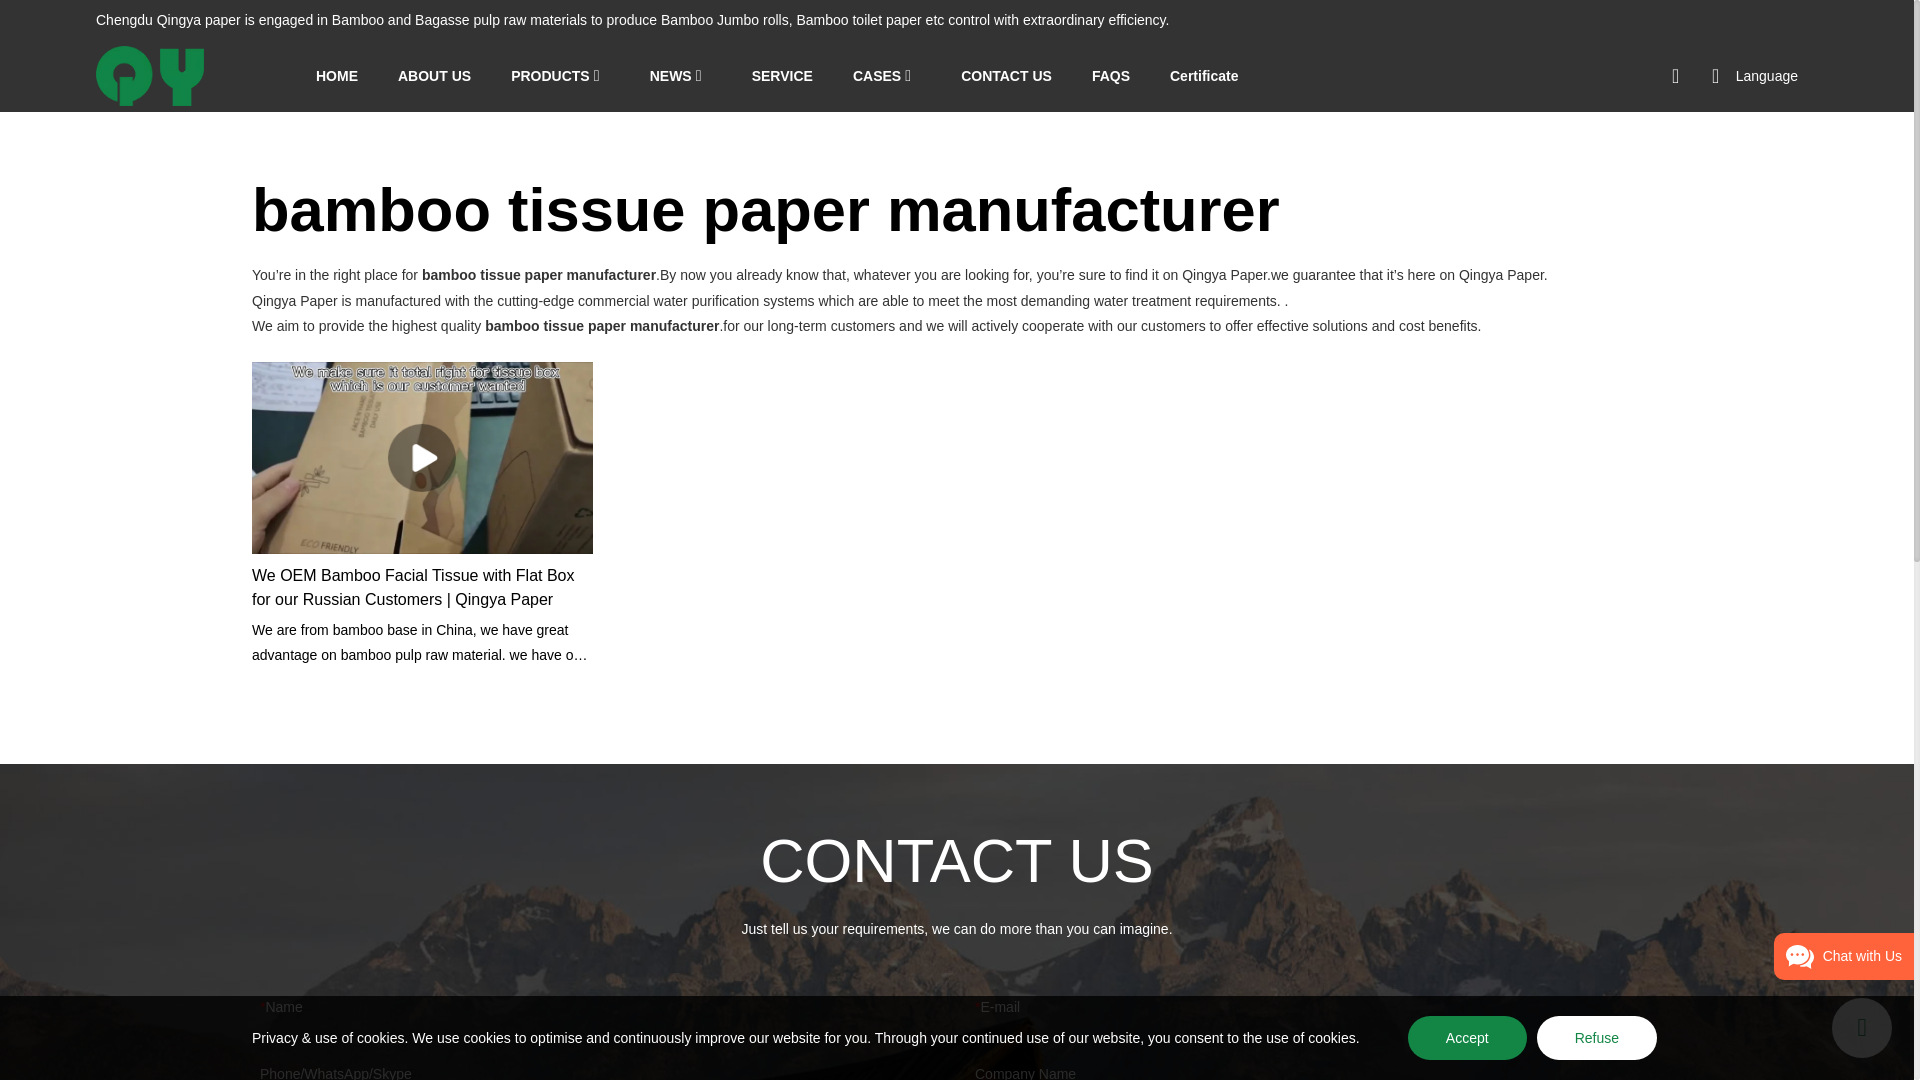 Image resolution: width=1920 pixels, height=1080 pixels. I want to click on SERVICE, so click(782, 76).